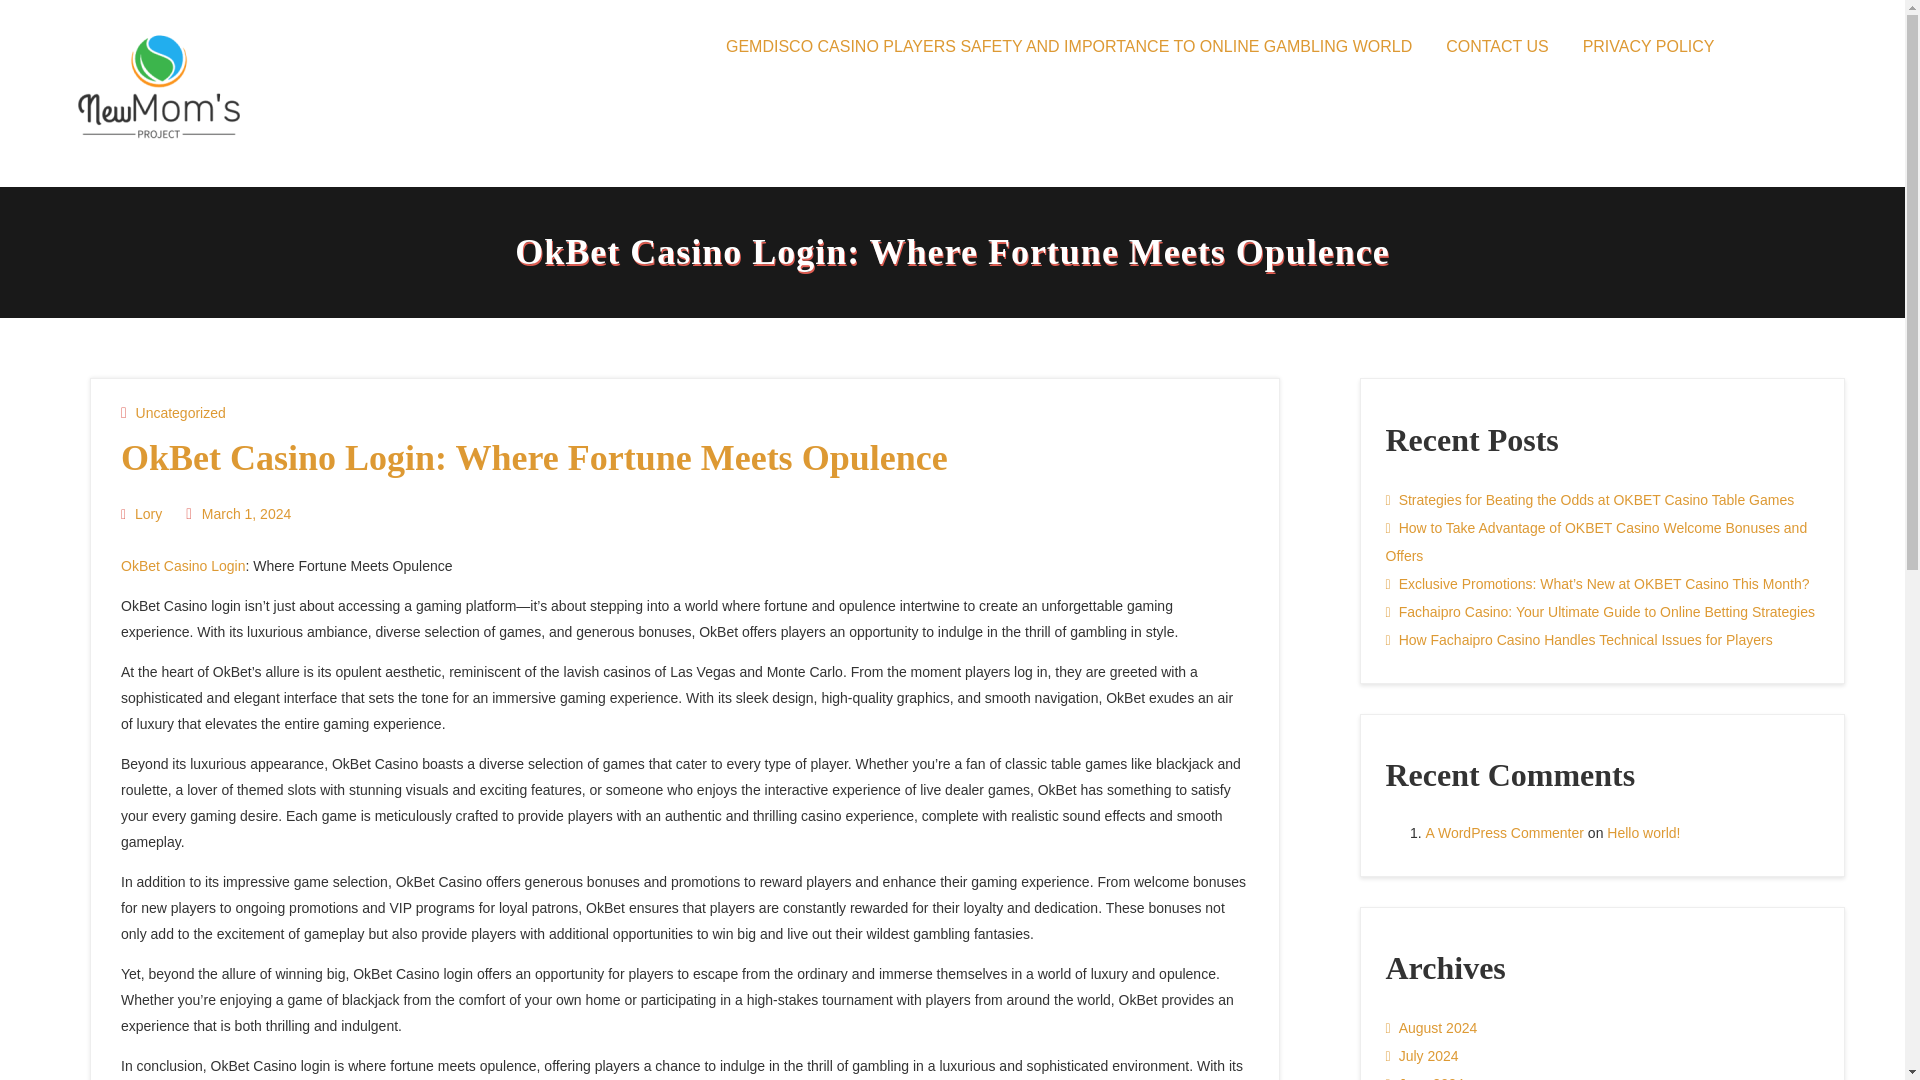  I want to click on A WordPress Commenter, so click(1505, 832).